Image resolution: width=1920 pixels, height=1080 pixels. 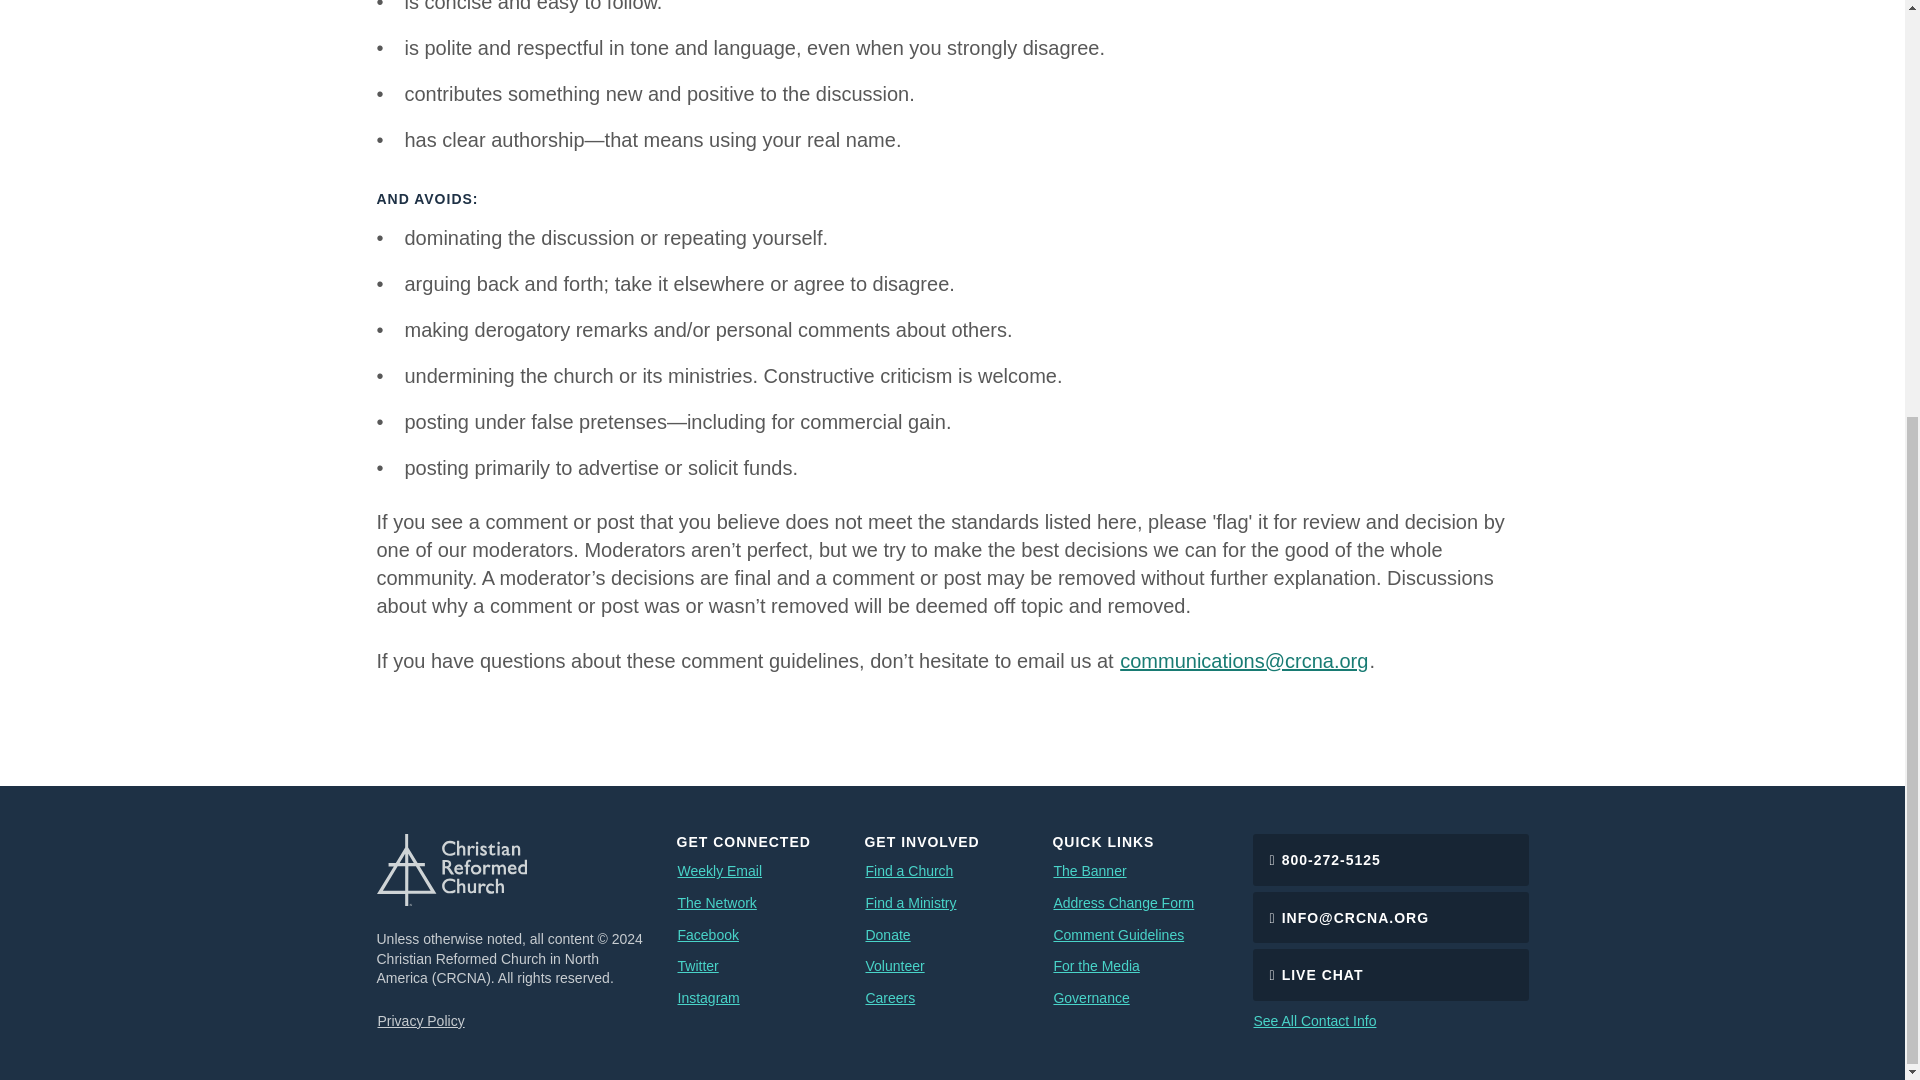 What do you see at coordinates (716, 904) in the screenshot?
I see `The Network` at bounding box center [716, 904].